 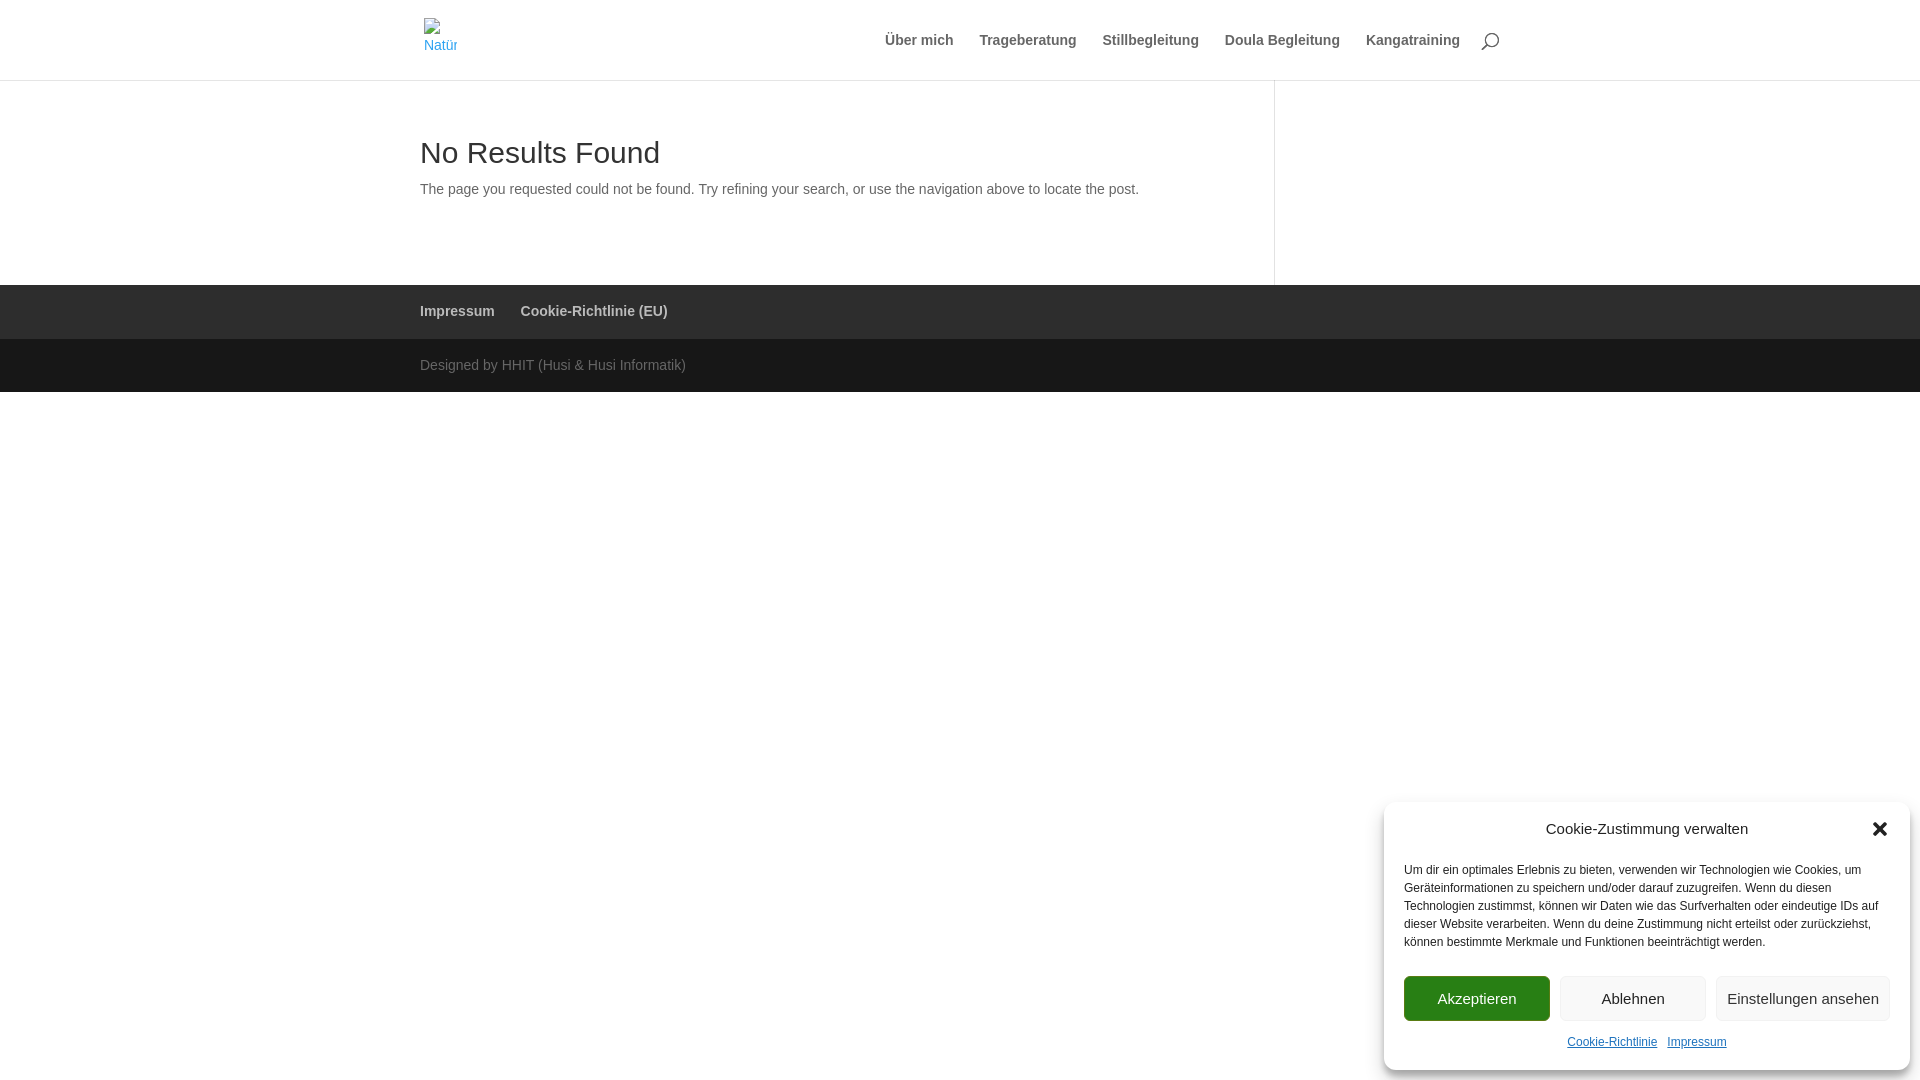 What do you see at coordinates (1612, 1043) in the screenshot?
I see `Cookie-Richtlinie` at bounding box center [1612, 1043].